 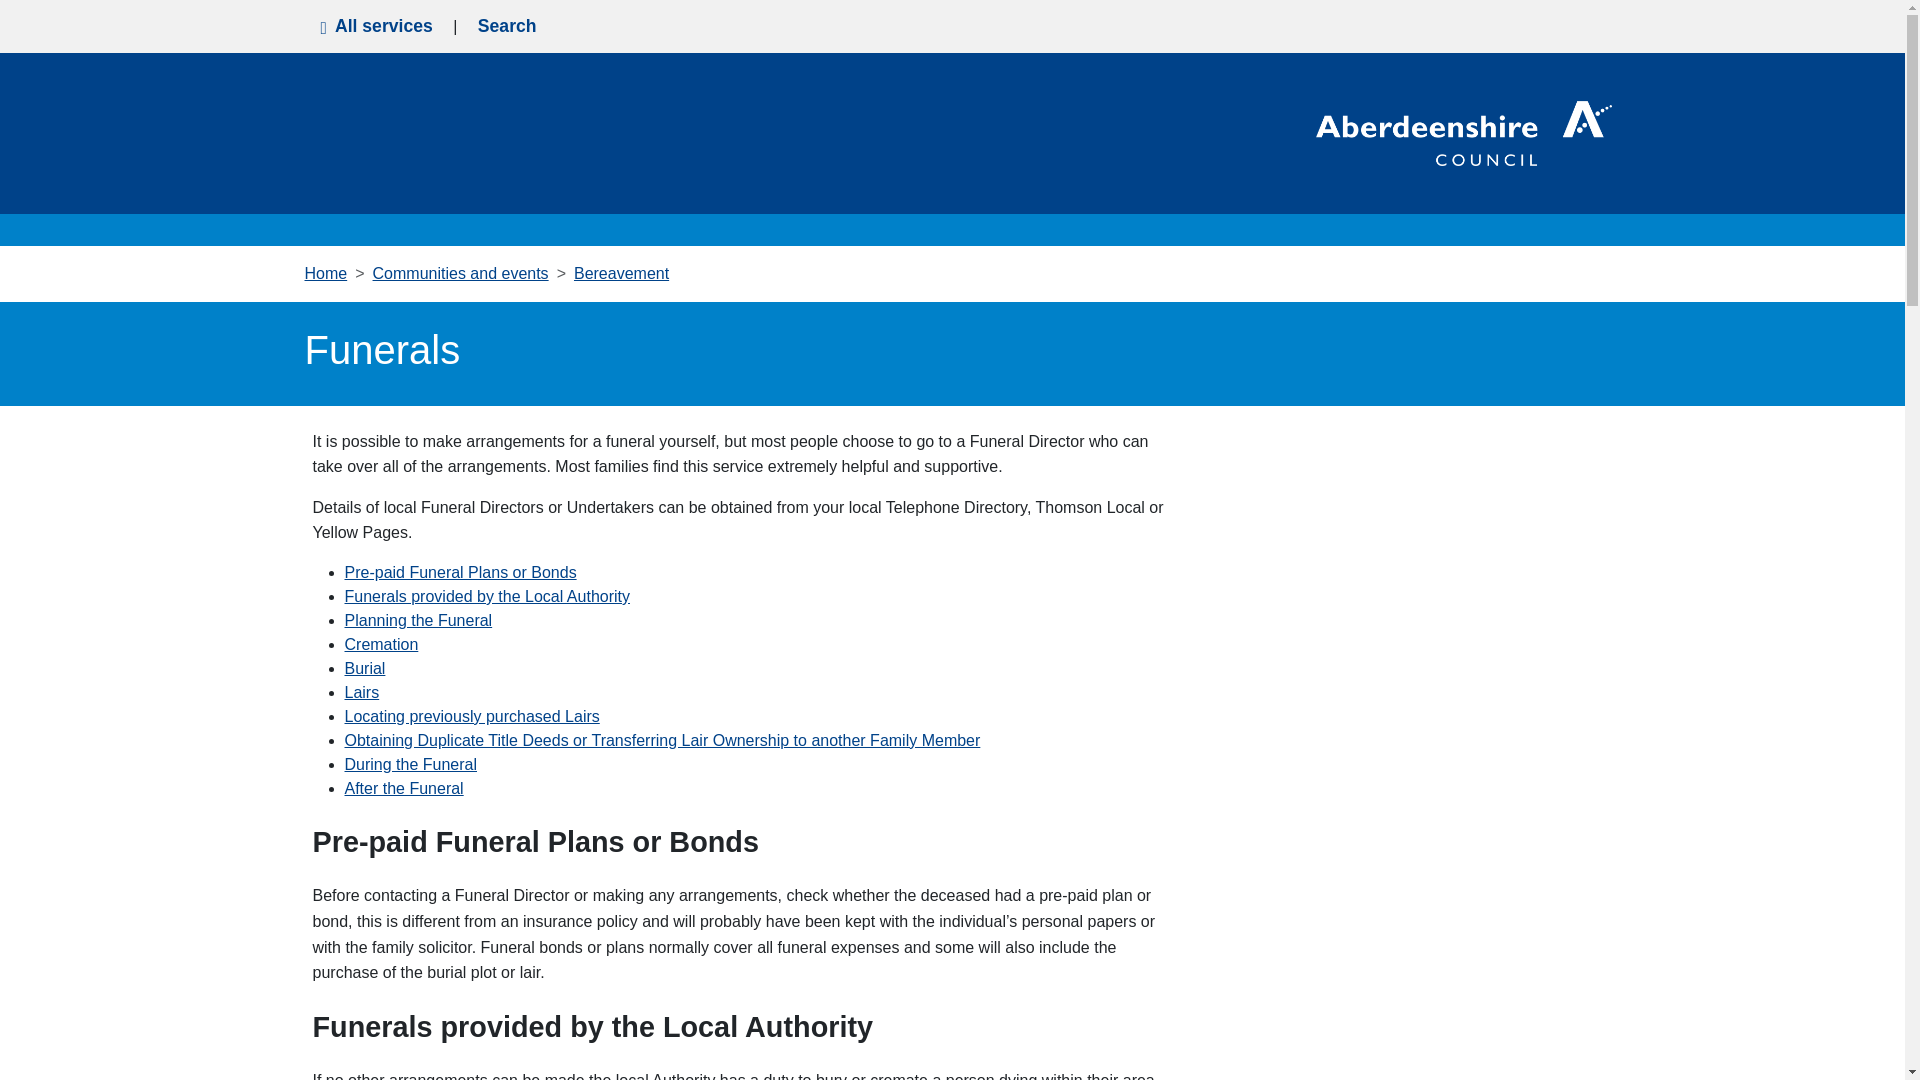 I want to click on Cremation, so click(x=380, y=644).